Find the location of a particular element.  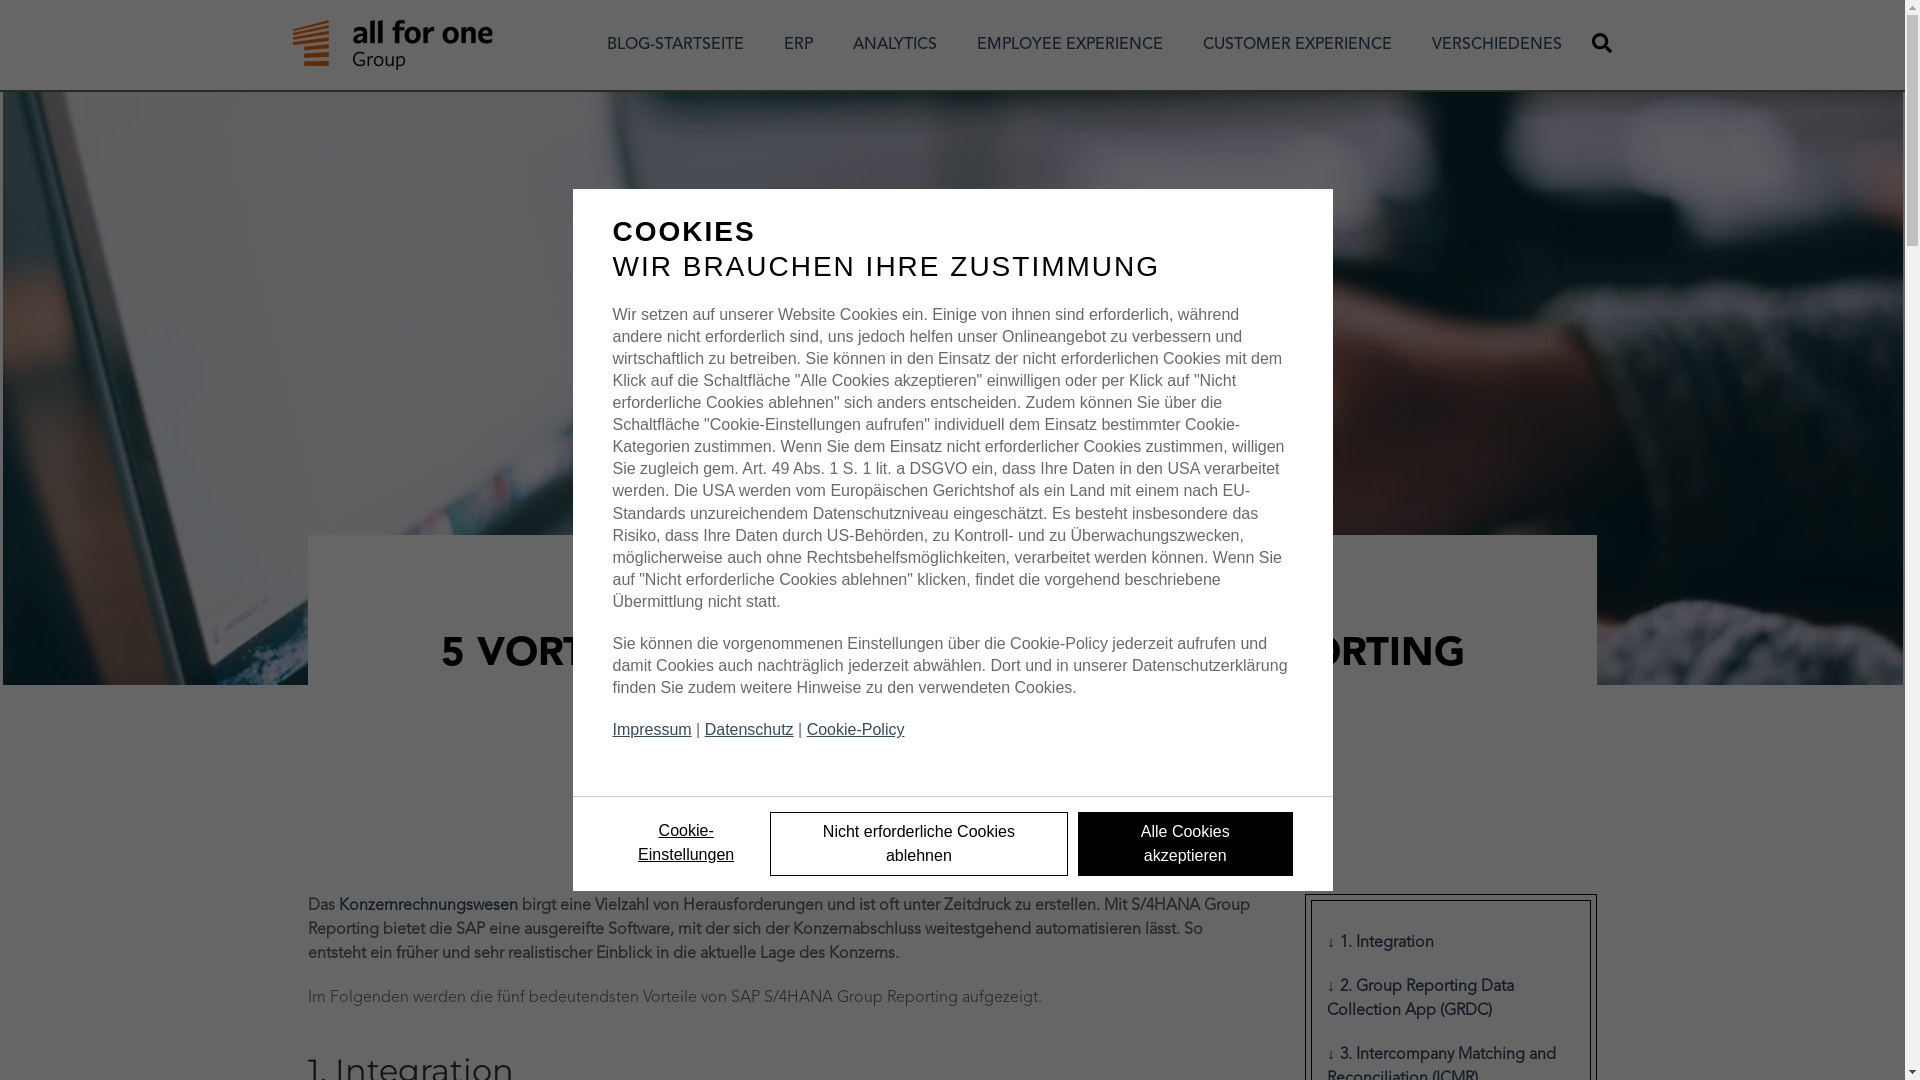

Impressum is located at coordinates (652, 730).